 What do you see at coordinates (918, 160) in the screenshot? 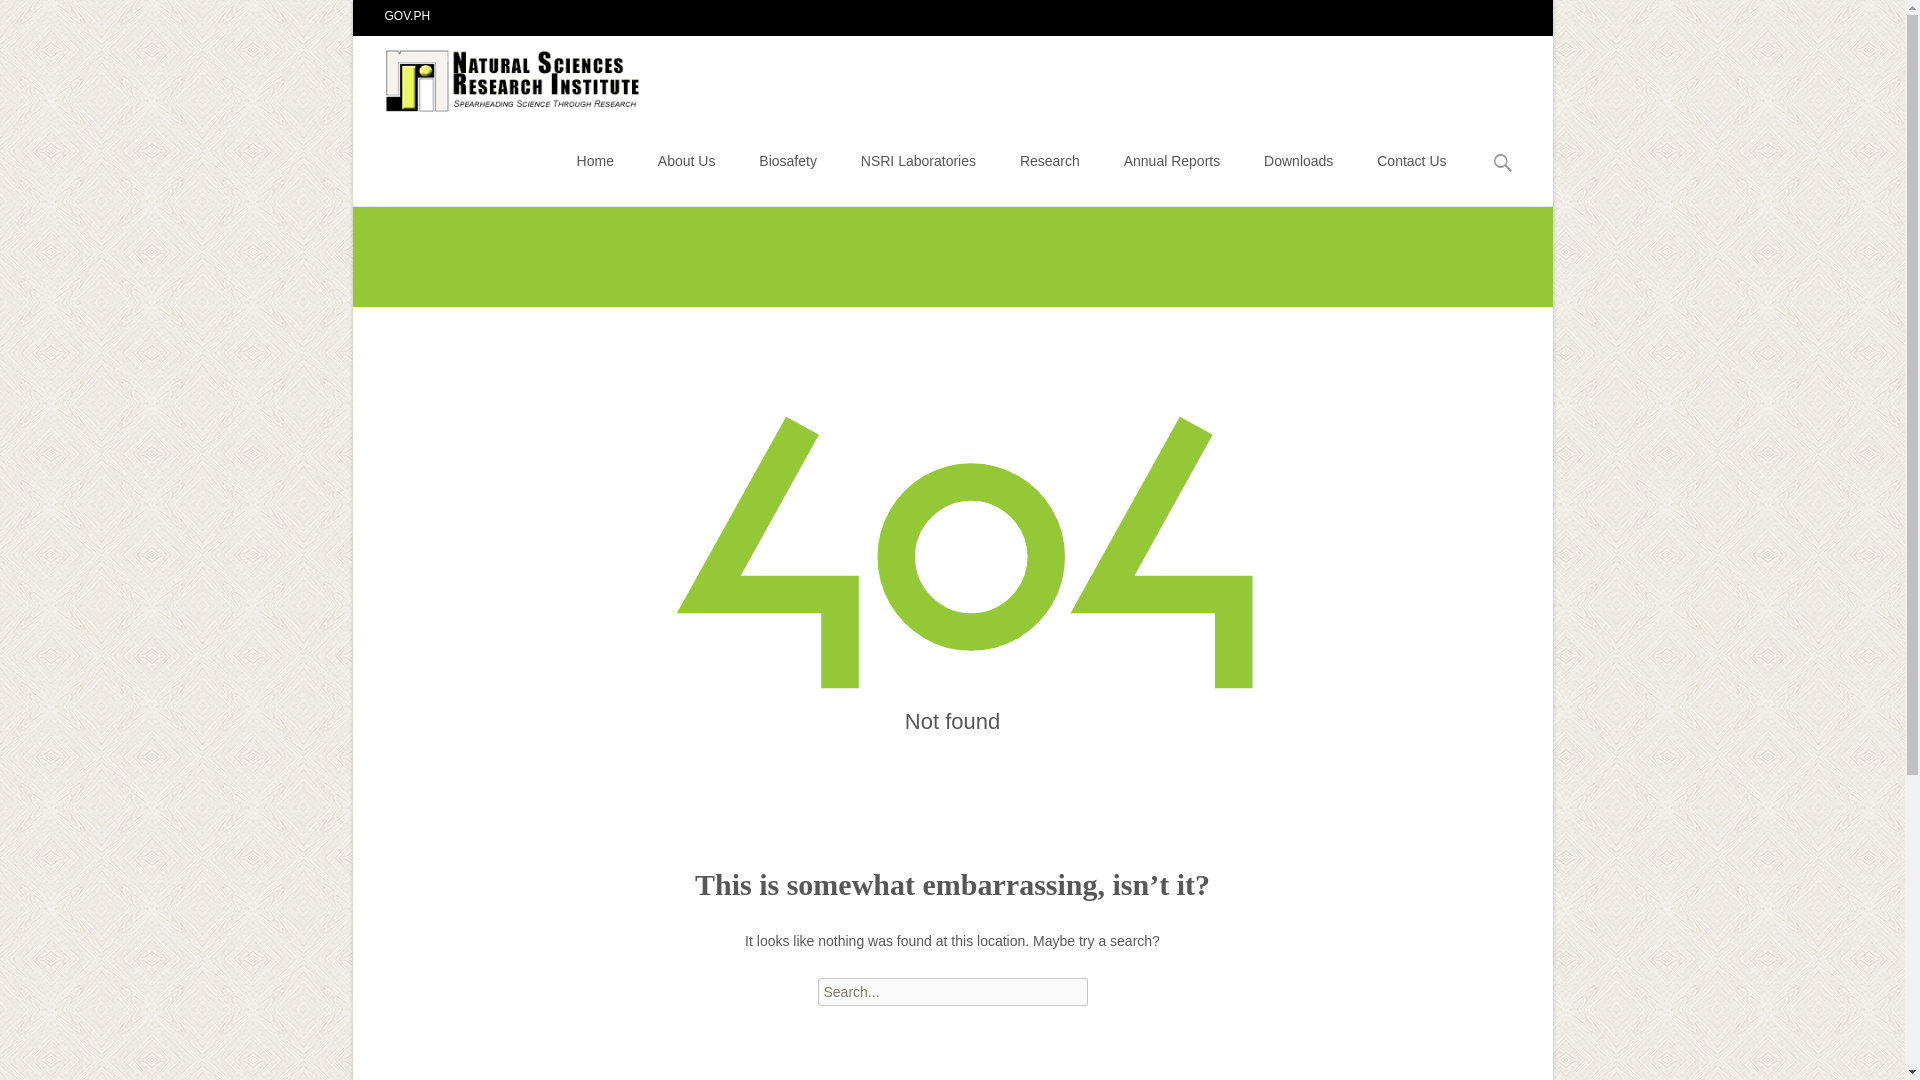
I see `NSRI Laboratories` at bounding box center [918, 160].